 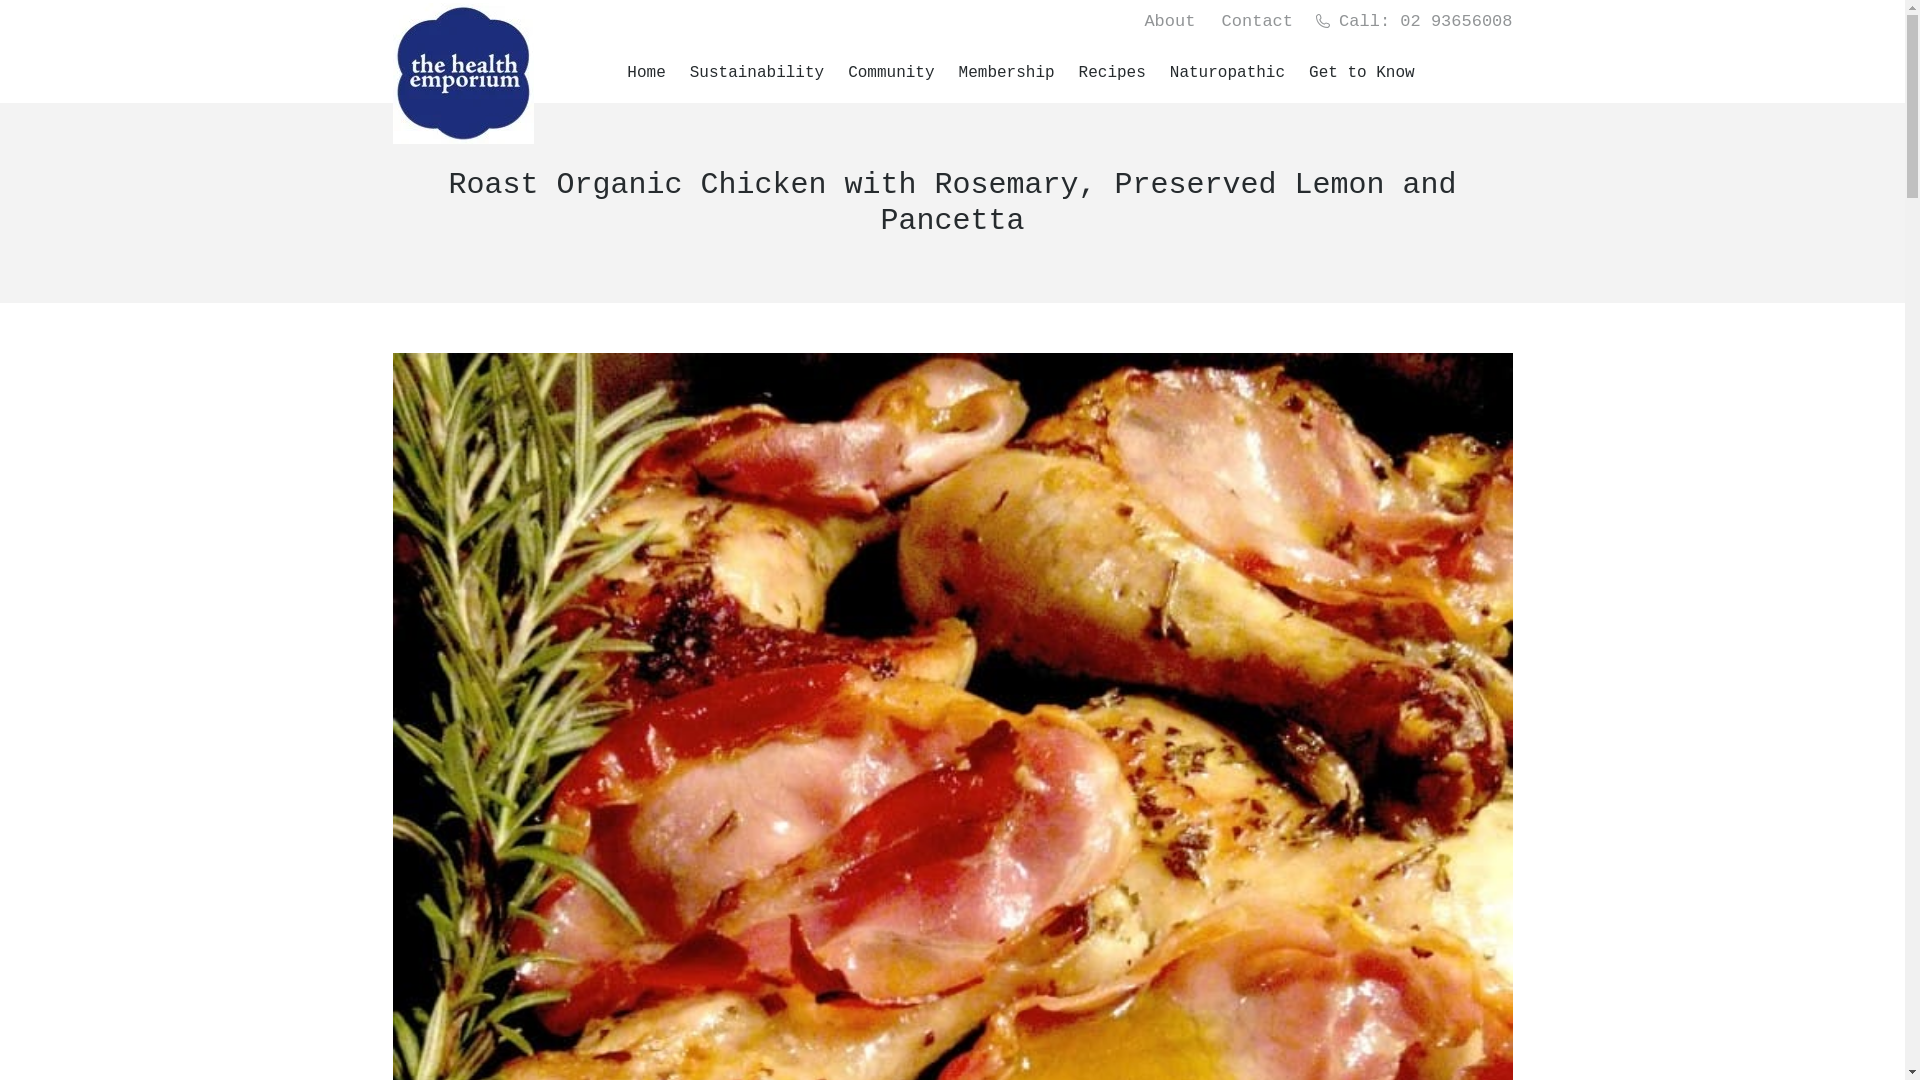 What do you see at coordinates (759, 73) in the screenshot?
I see `Sustainability` at bounding box center [759, 73].